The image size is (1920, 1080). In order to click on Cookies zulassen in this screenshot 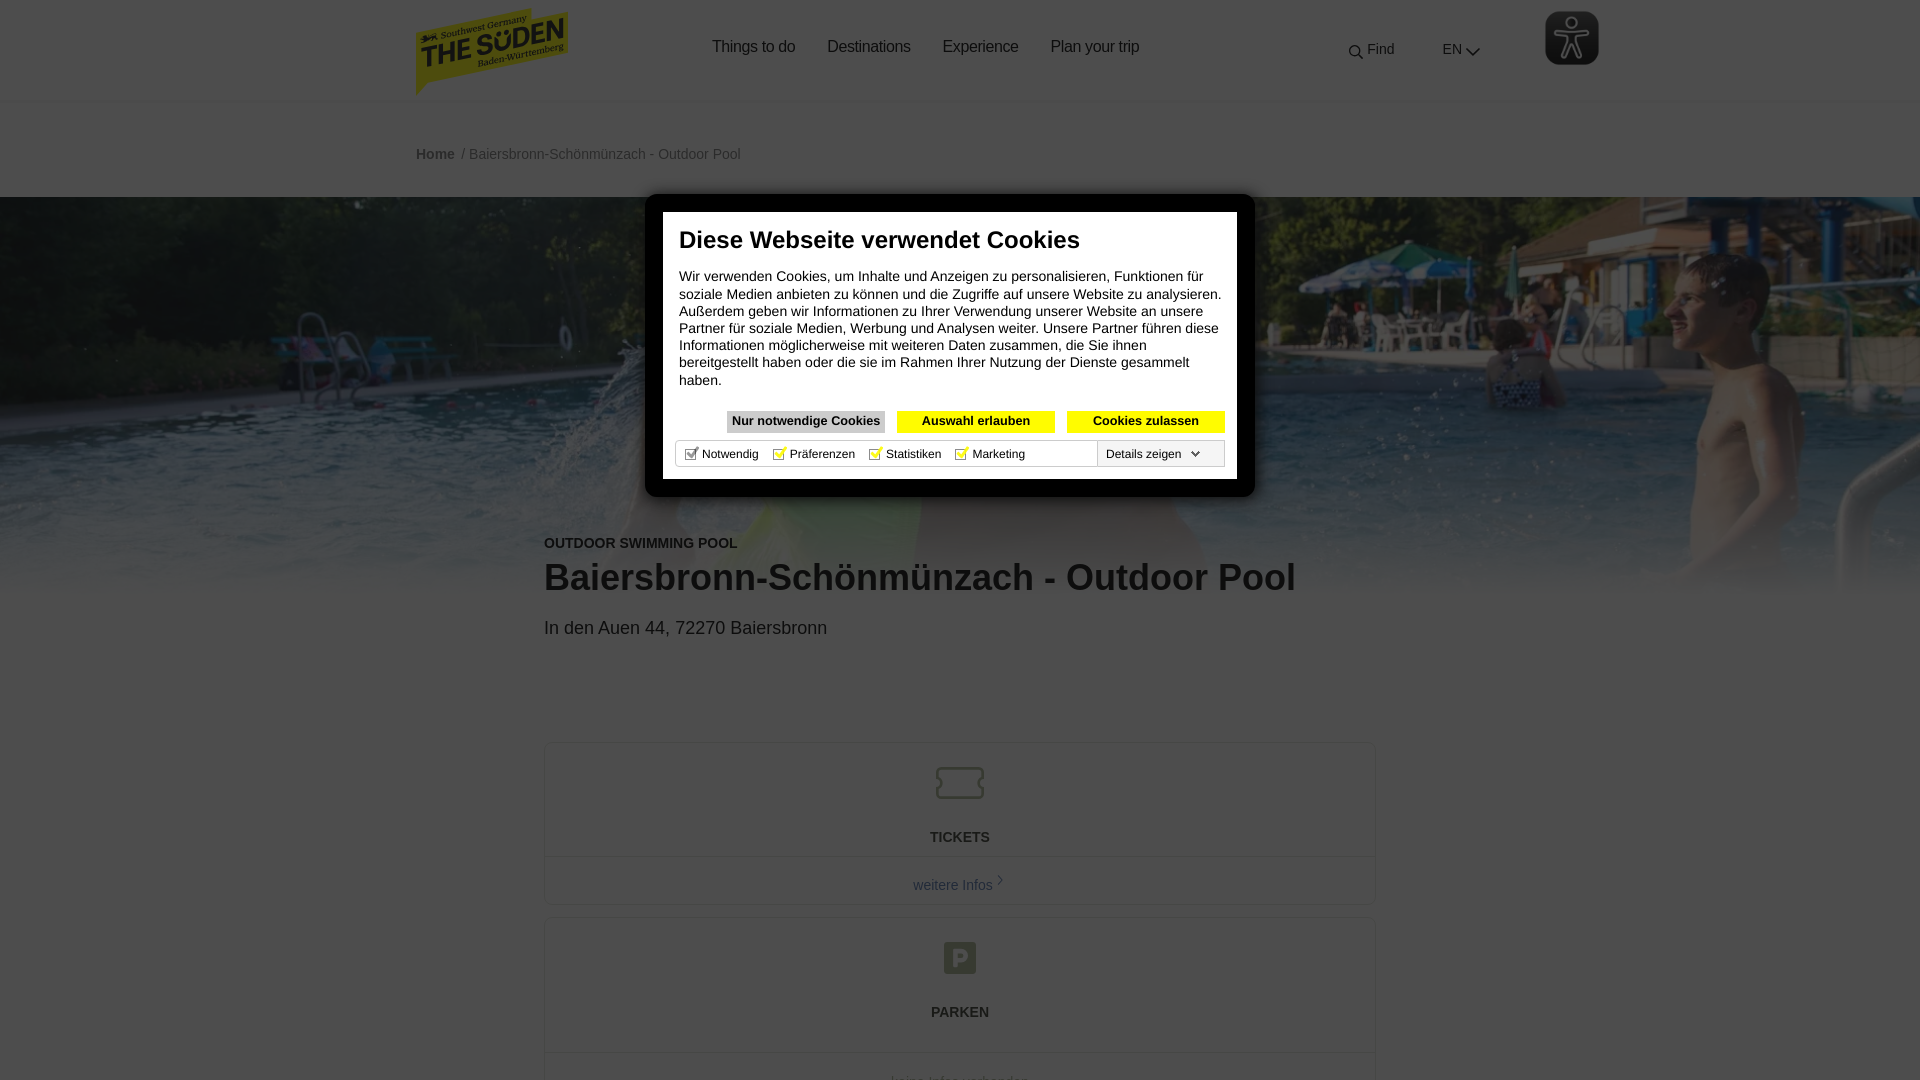, I will do `click(1146, 422)`.